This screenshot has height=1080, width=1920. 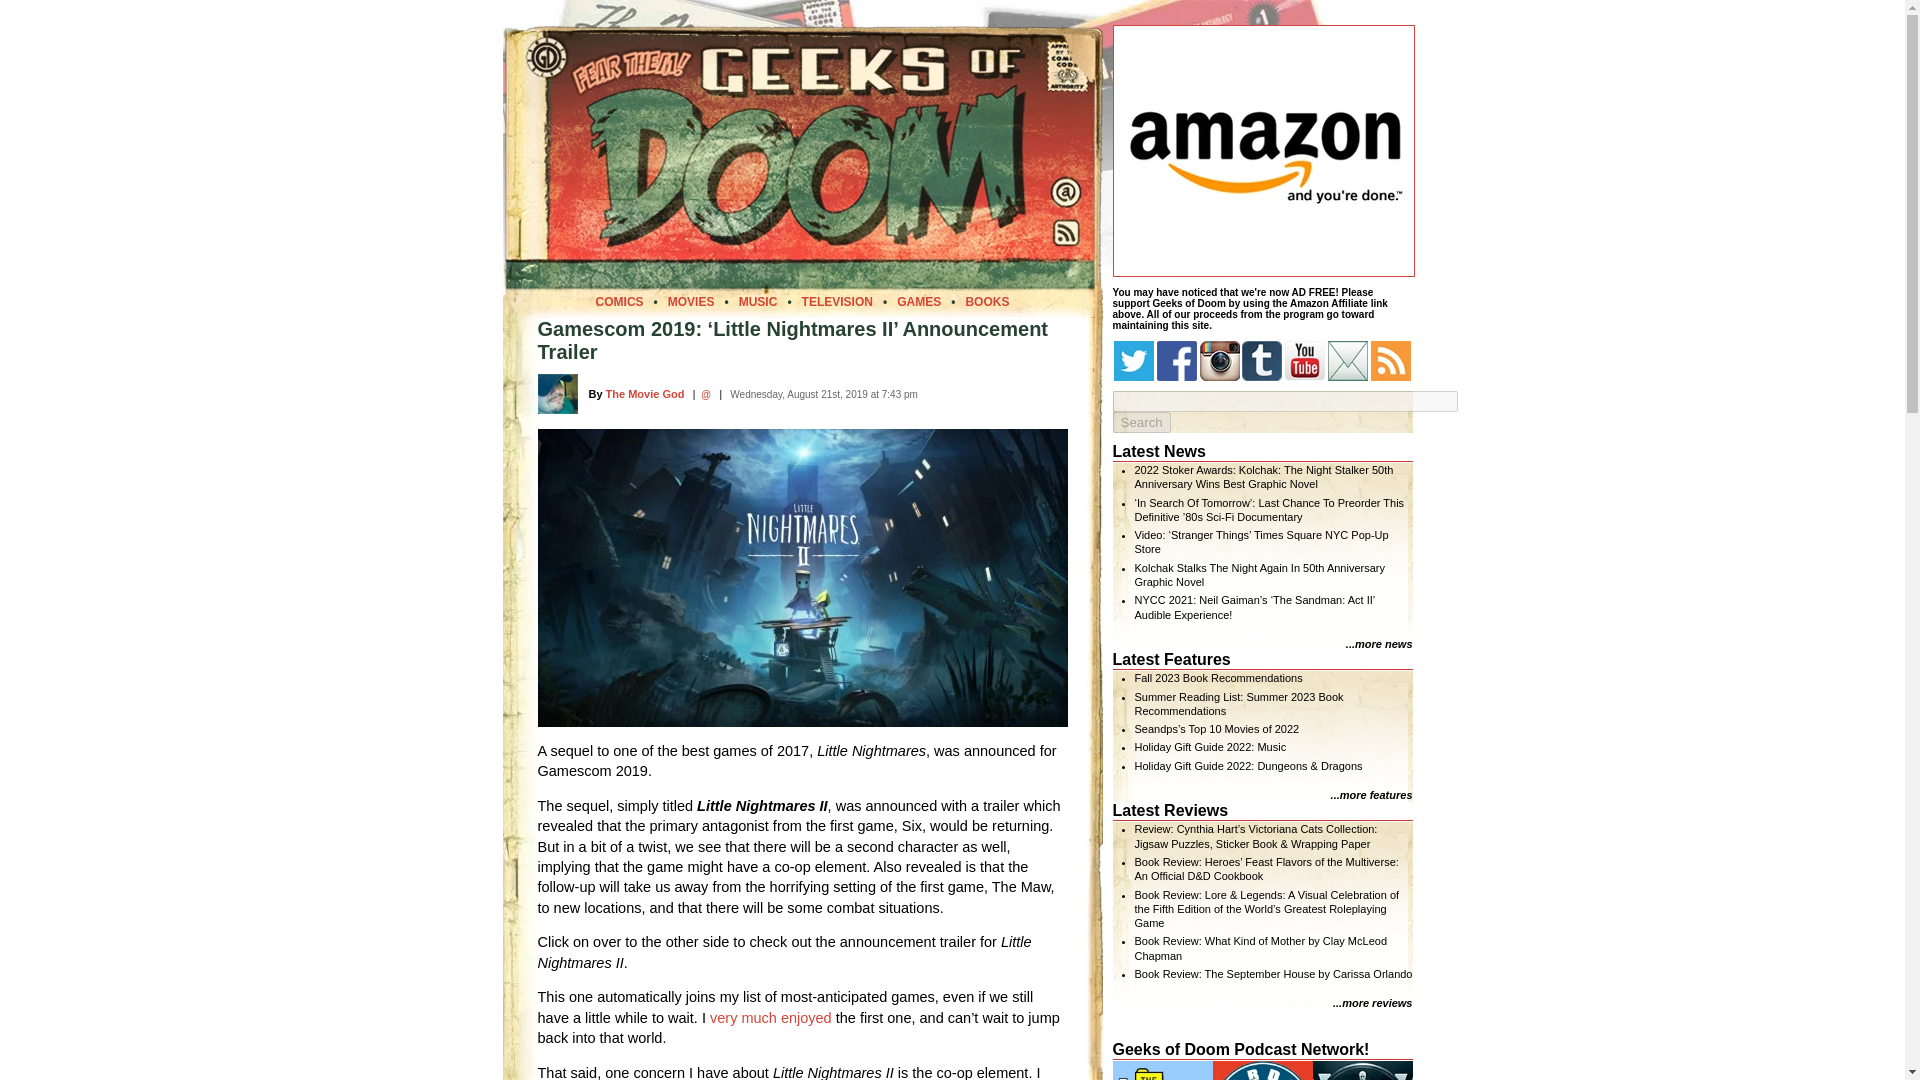 What do you see at coordinates (619, 301) in the screenshot?
I see `COMICS` at bounding box center [619, 301].